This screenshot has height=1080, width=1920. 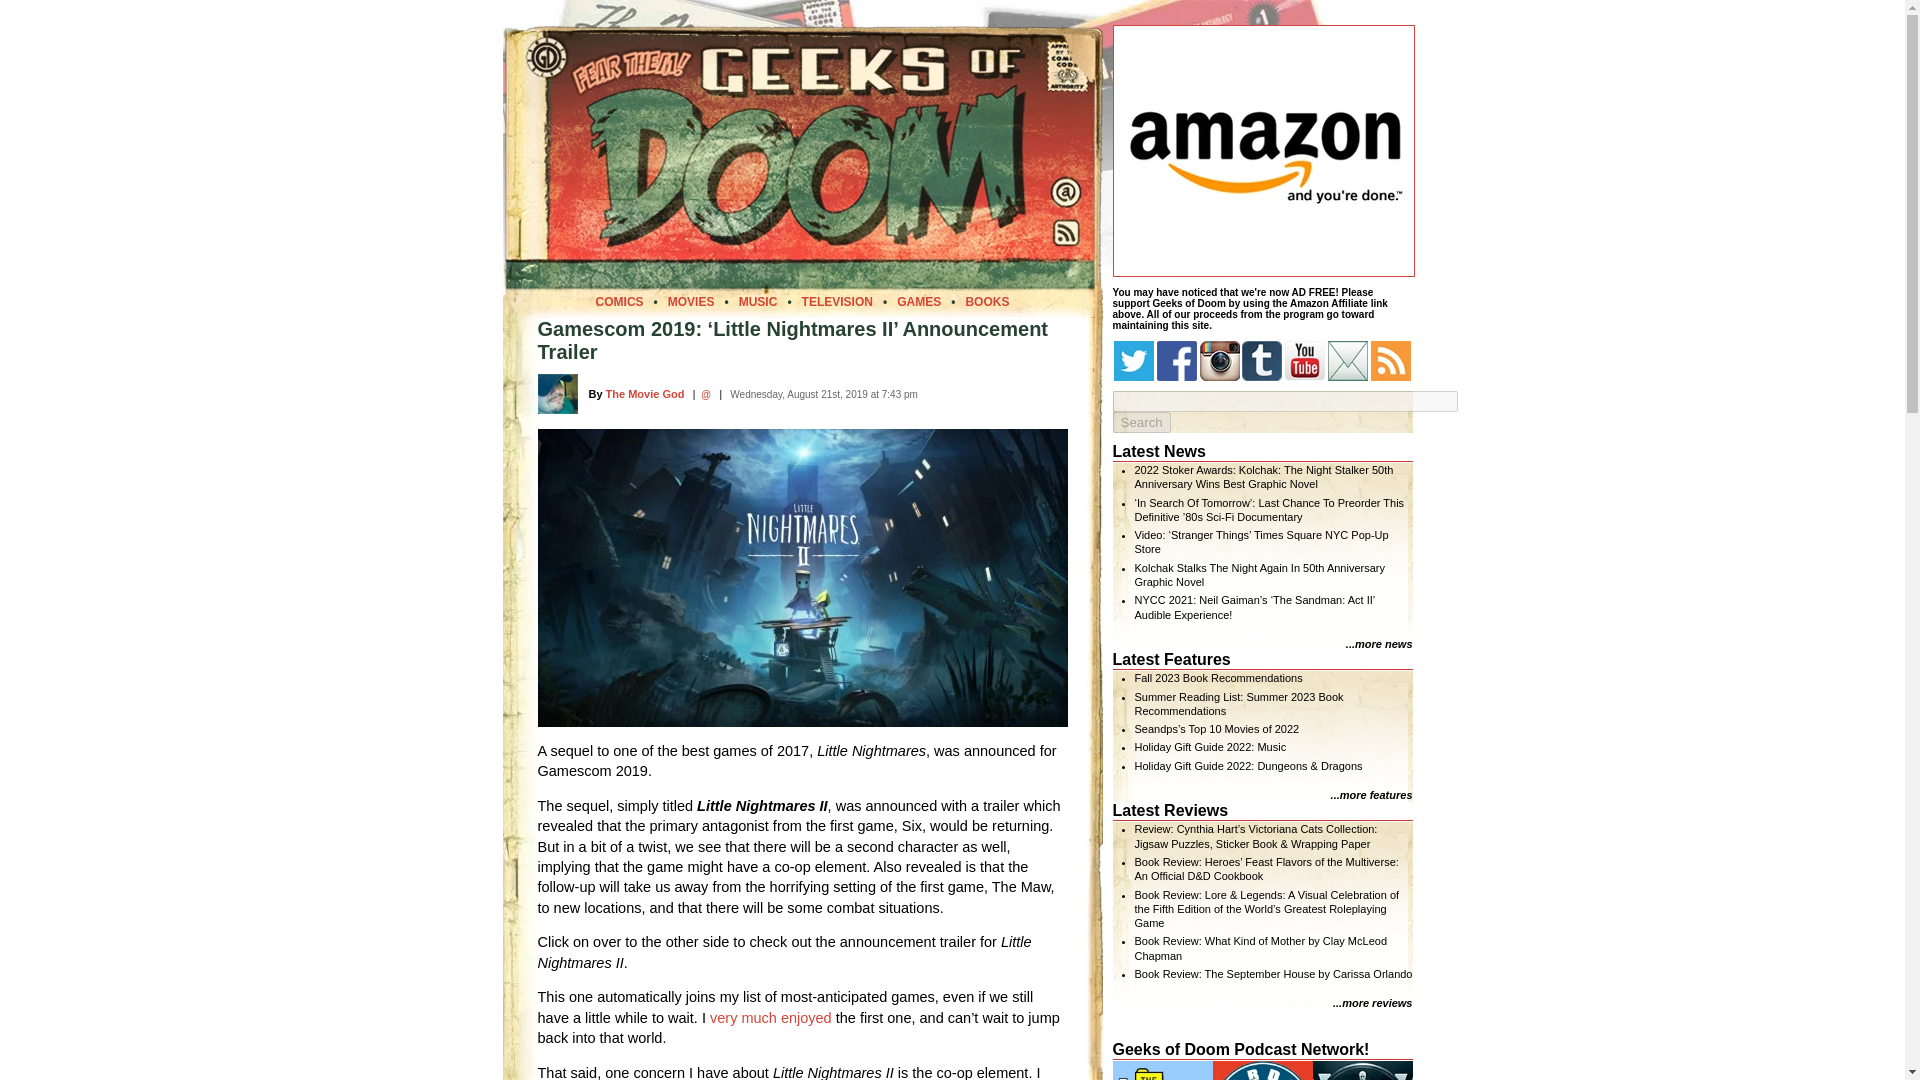 What do you see at coordinates (619, 301) in the screenshot?
I see `COMICS` at bounding box center [619, 301].